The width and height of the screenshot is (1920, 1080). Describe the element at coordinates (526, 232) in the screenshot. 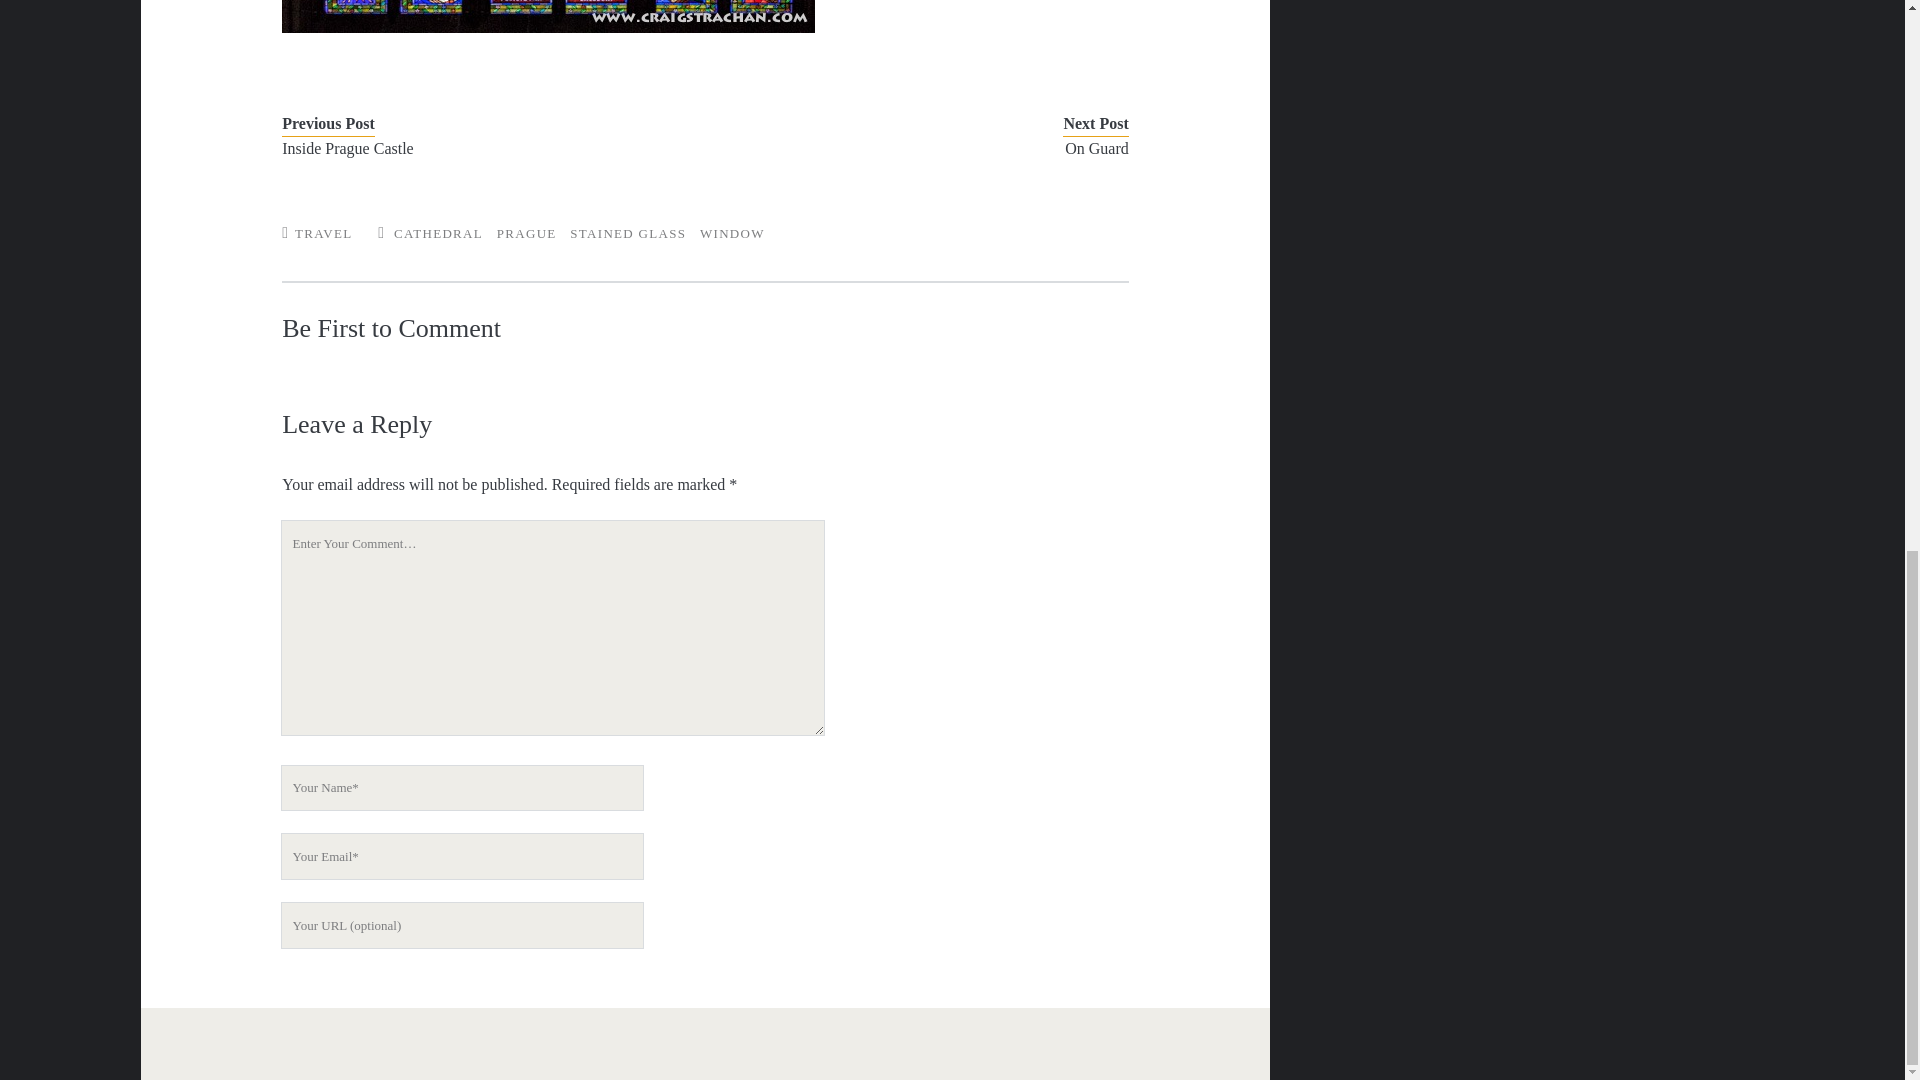

I see `PRAGUE` at that location.